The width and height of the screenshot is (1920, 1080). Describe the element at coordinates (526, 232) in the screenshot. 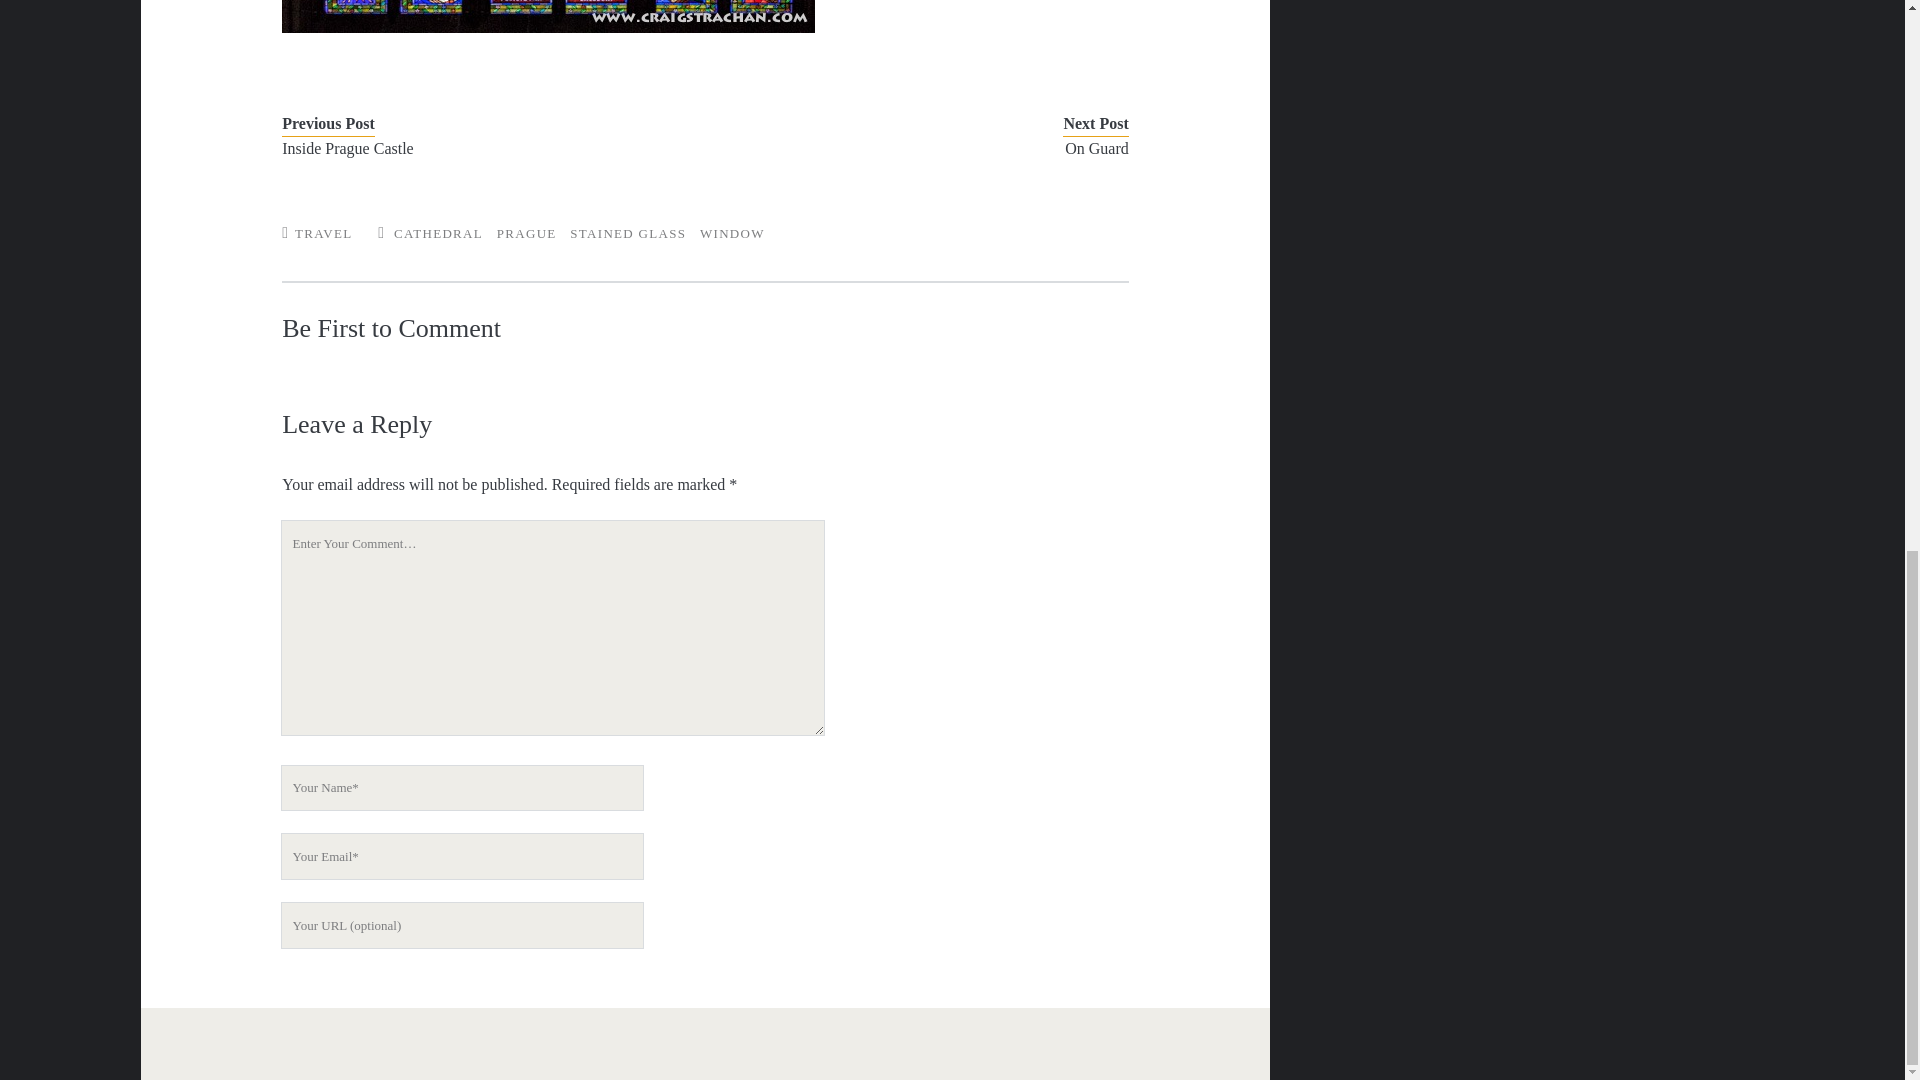

I see `PRAGUE` at that location.